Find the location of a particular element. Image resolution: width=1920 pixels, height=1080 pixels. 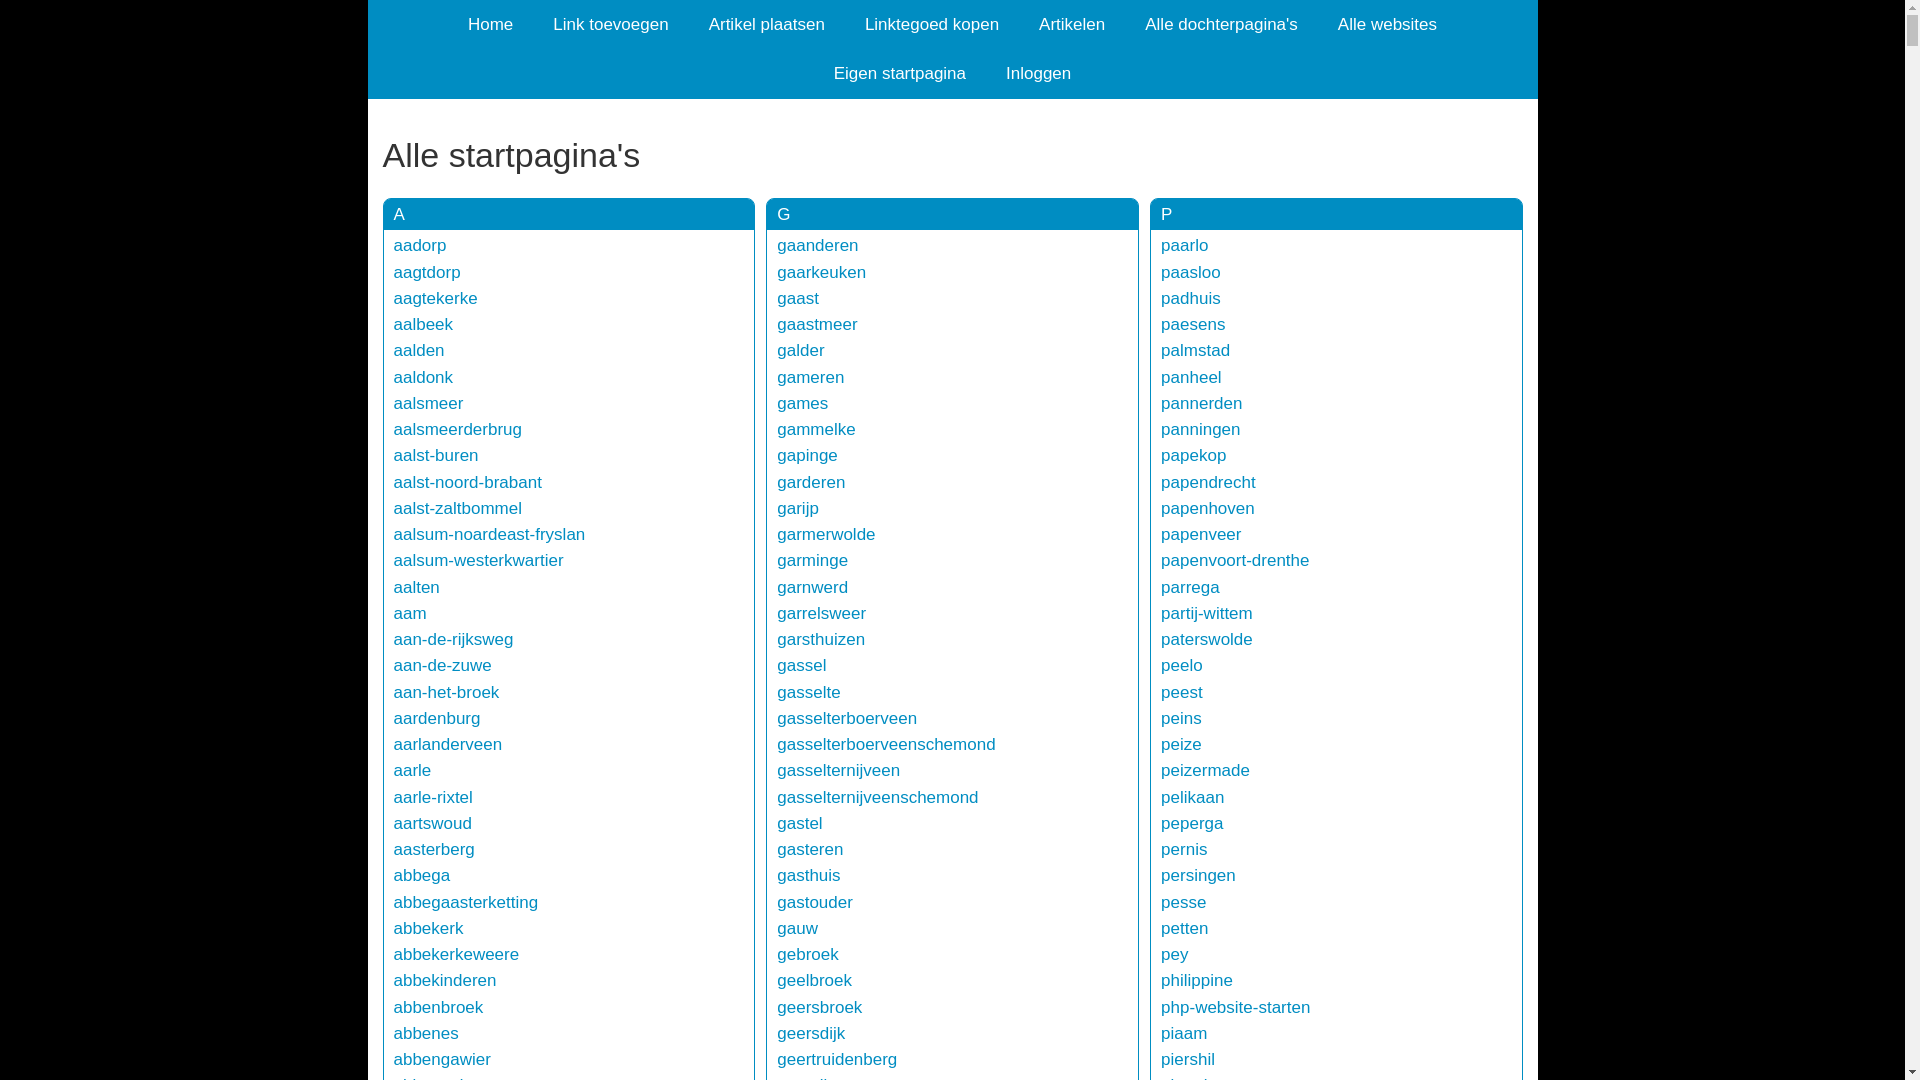

aasterberg is located at coordinates (434, 850).